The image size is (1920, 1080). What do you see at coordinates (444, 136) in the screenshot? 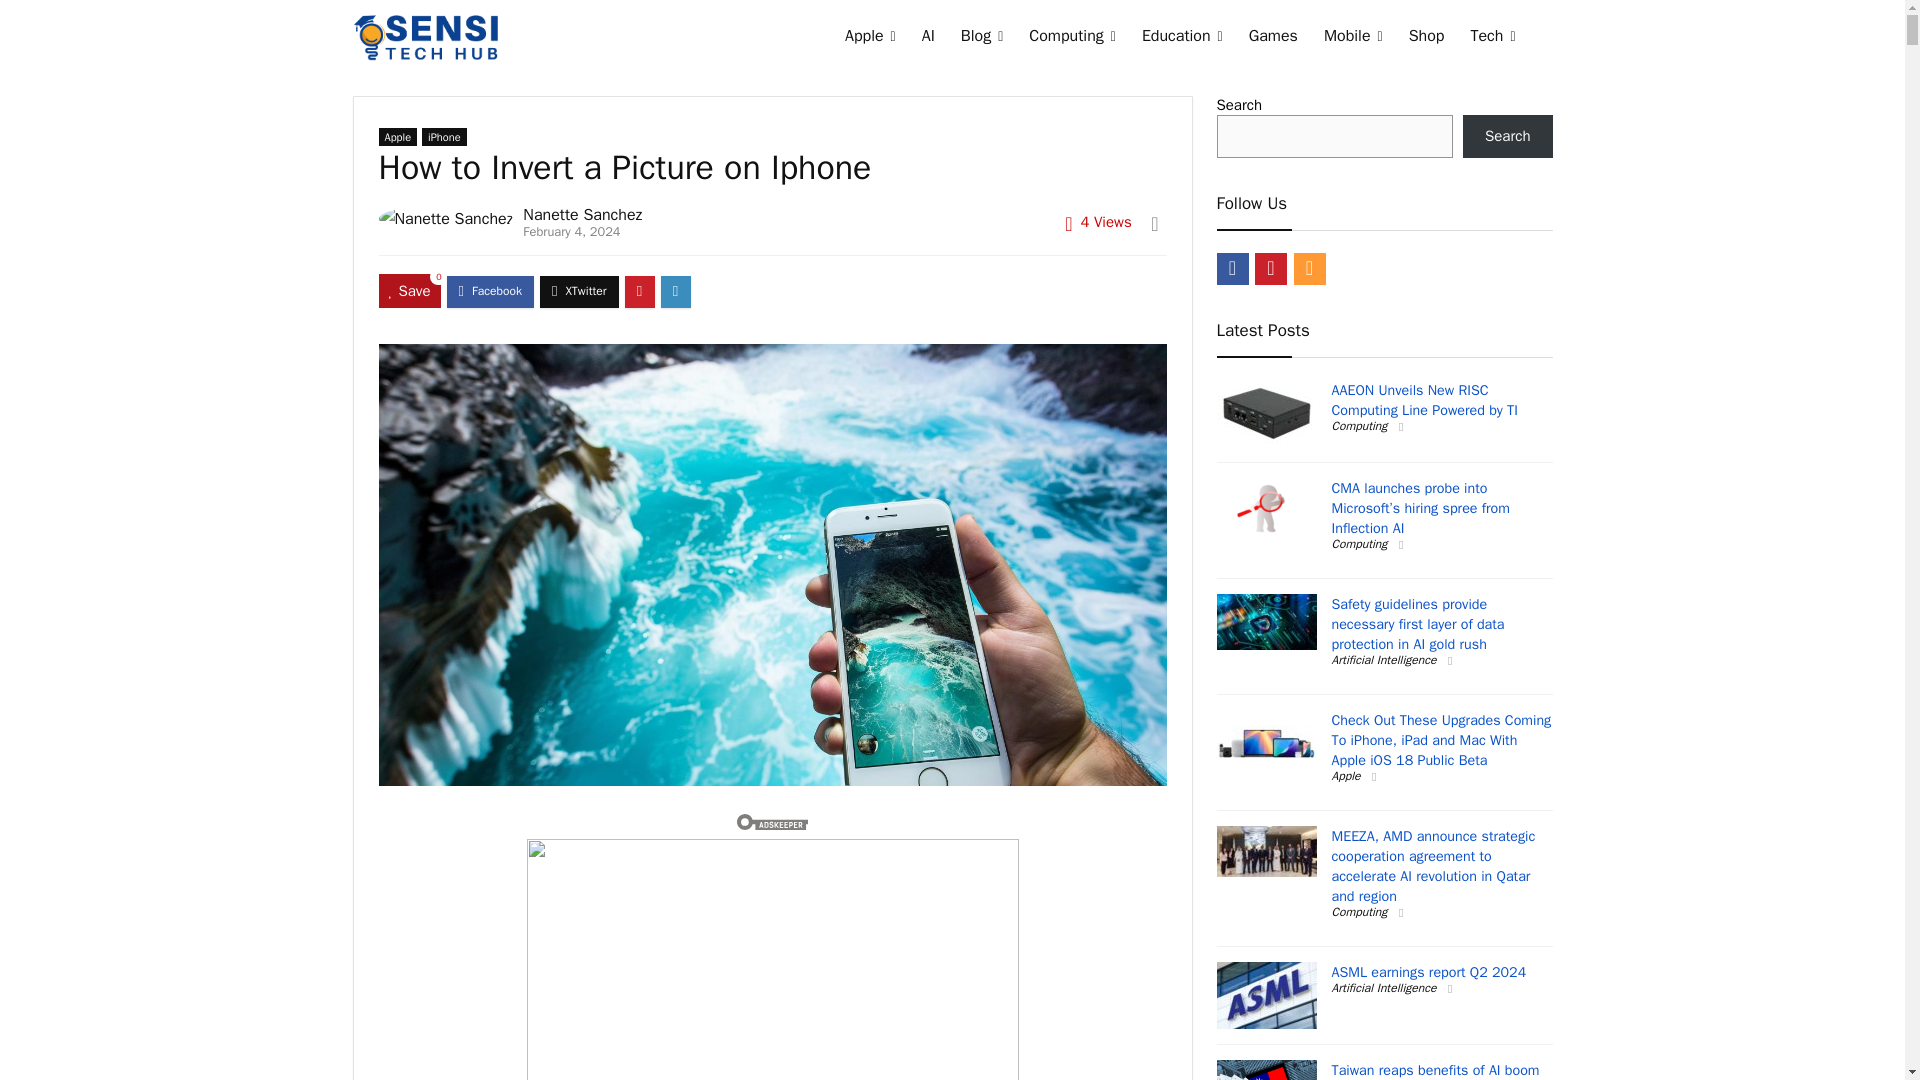
I see `iPhone` at bounding box center [444, 136].